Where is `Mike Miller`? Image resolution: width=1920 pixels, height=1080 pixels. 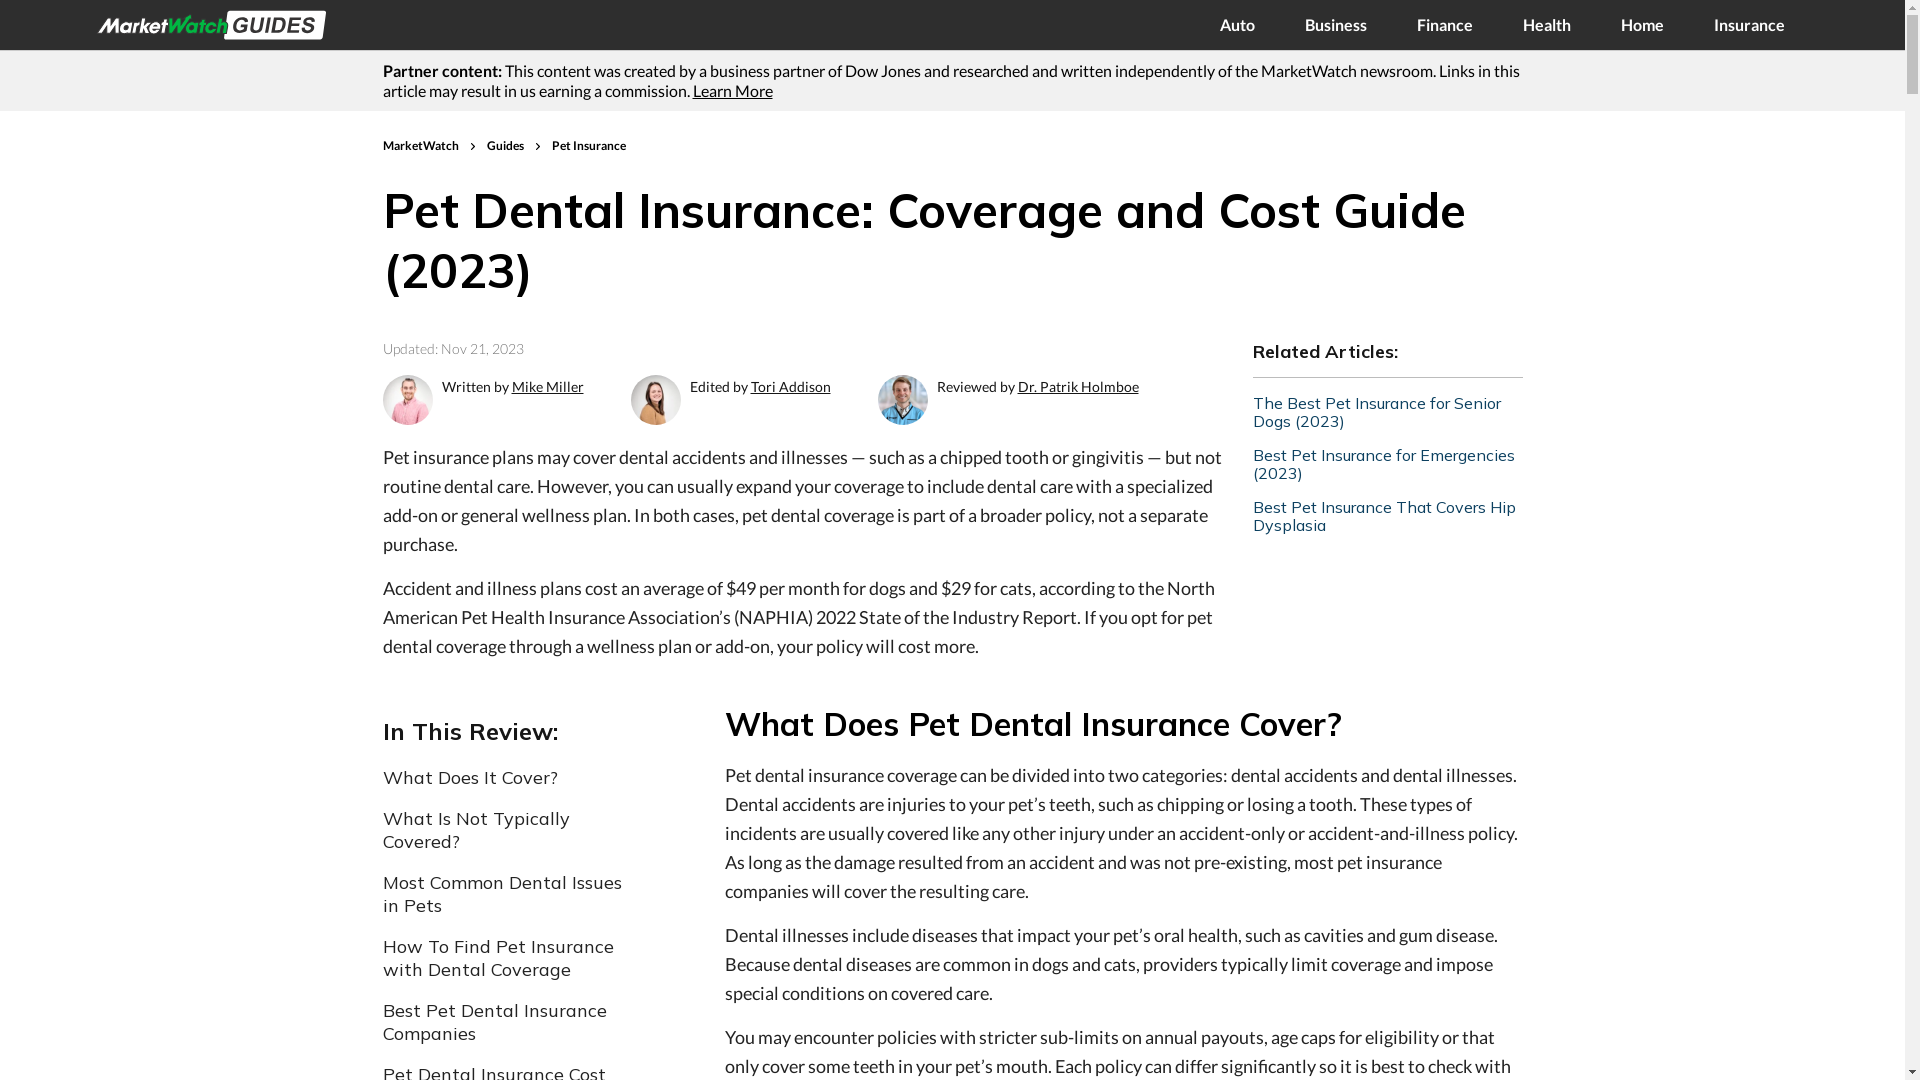 Mike Miller is located at coordinates (548, 386).